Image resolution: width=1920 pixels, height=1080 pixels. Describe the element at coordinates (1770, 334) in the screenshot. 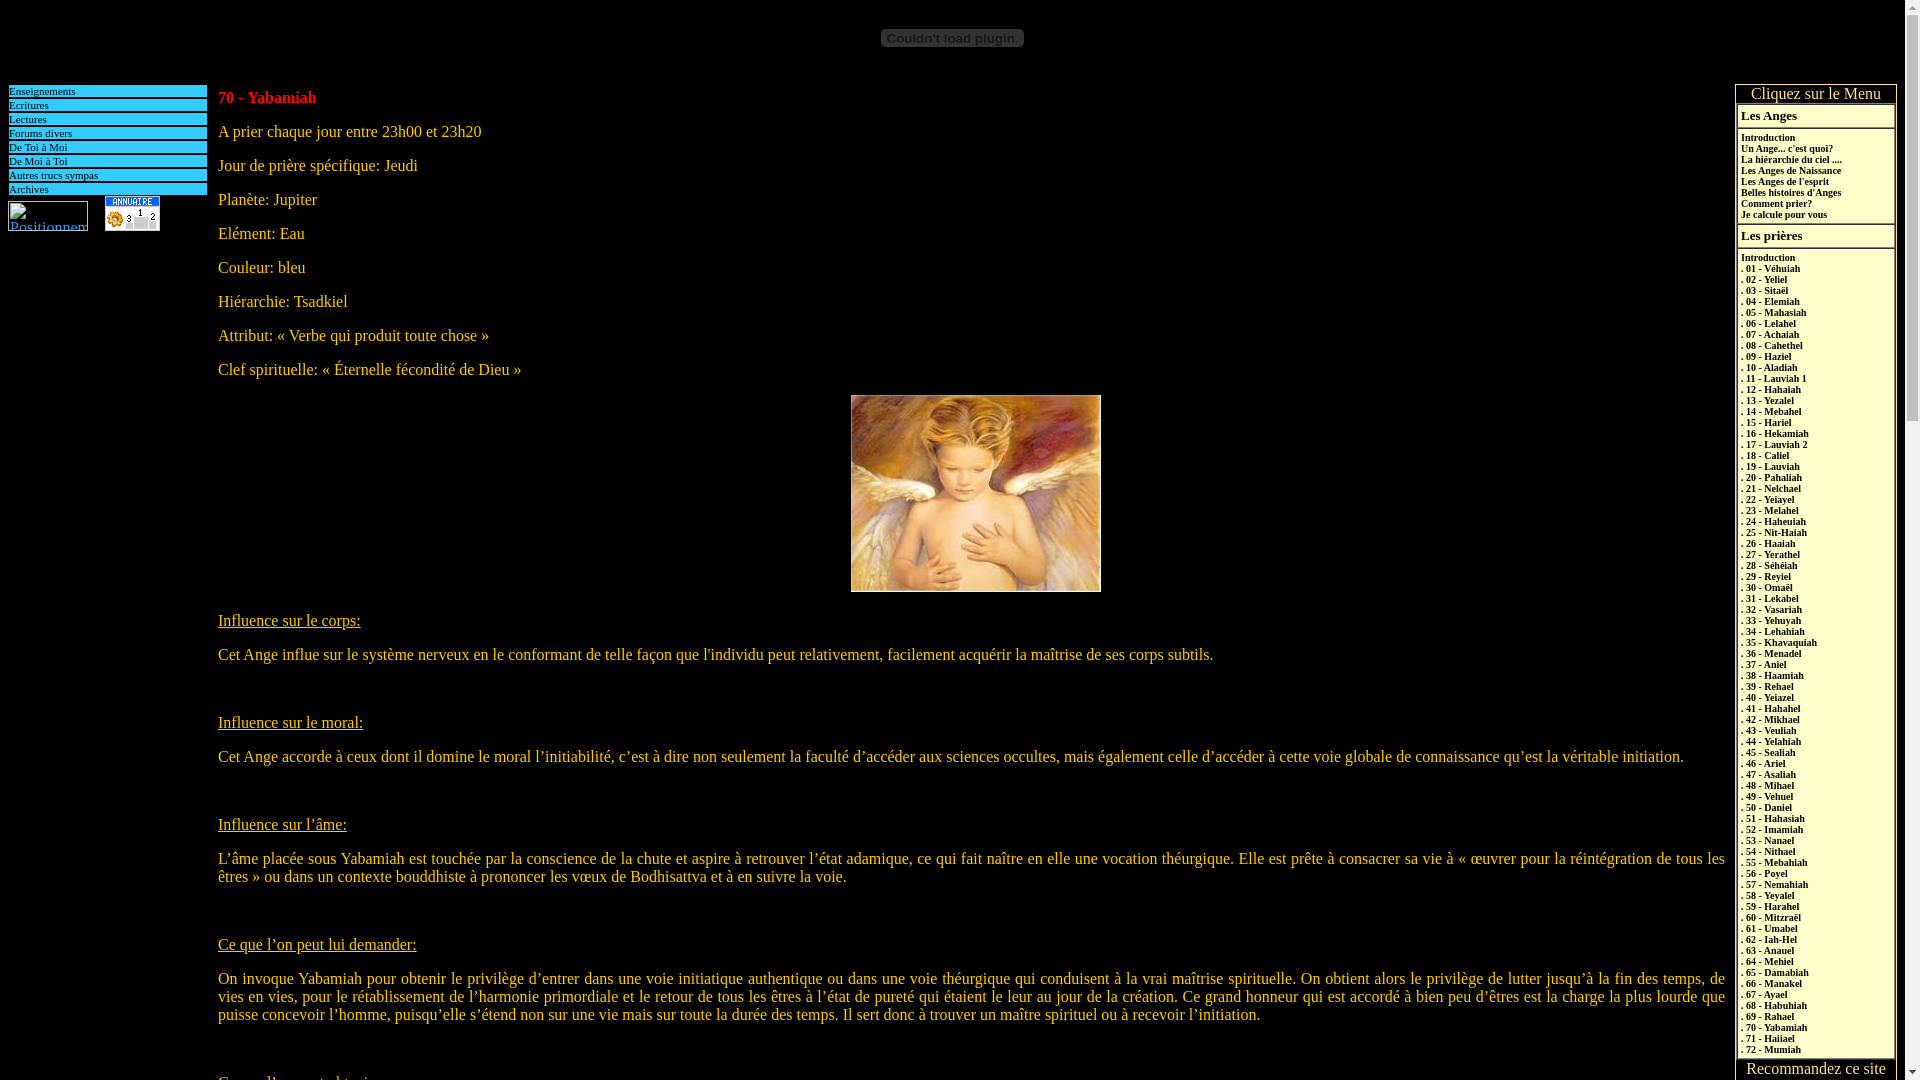

I see `. 07 - Achaiah` at that location.